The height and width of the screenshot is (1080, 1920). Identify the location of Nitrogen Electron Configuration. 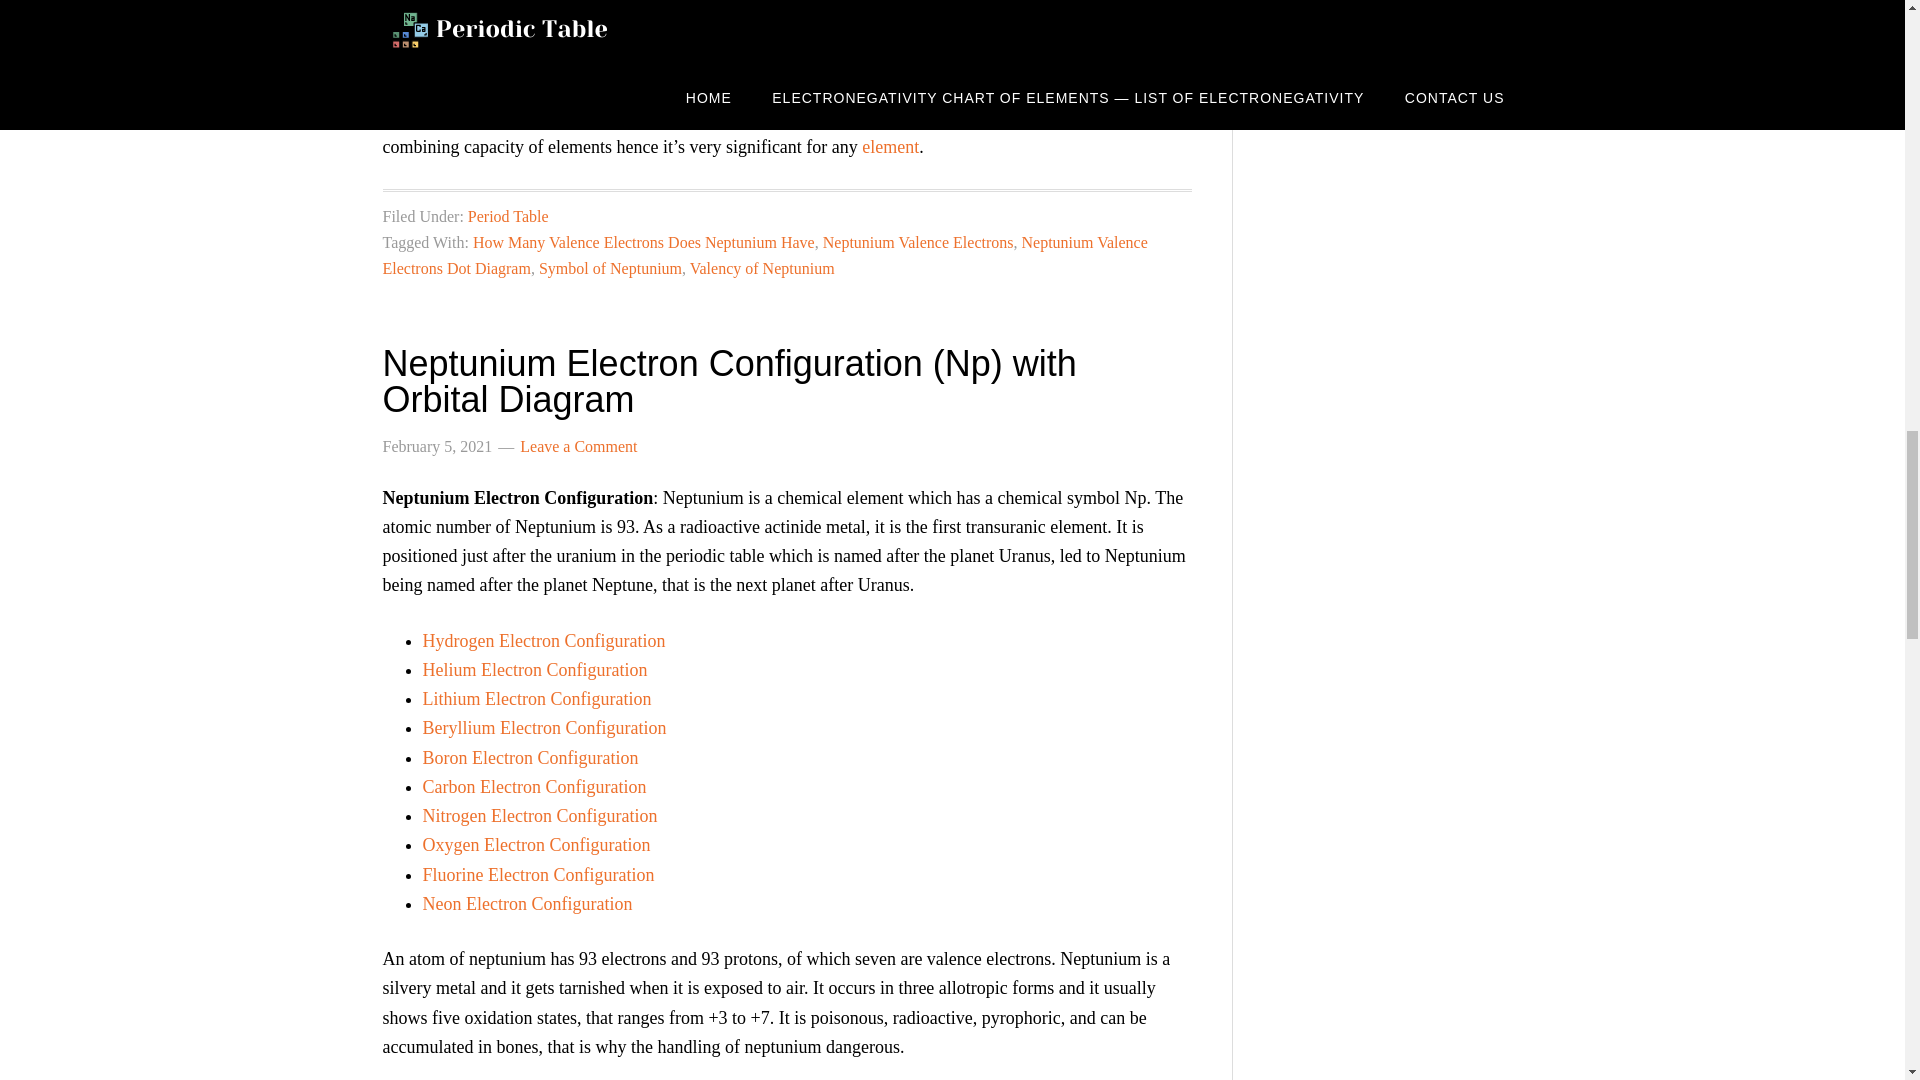
(539, 816).